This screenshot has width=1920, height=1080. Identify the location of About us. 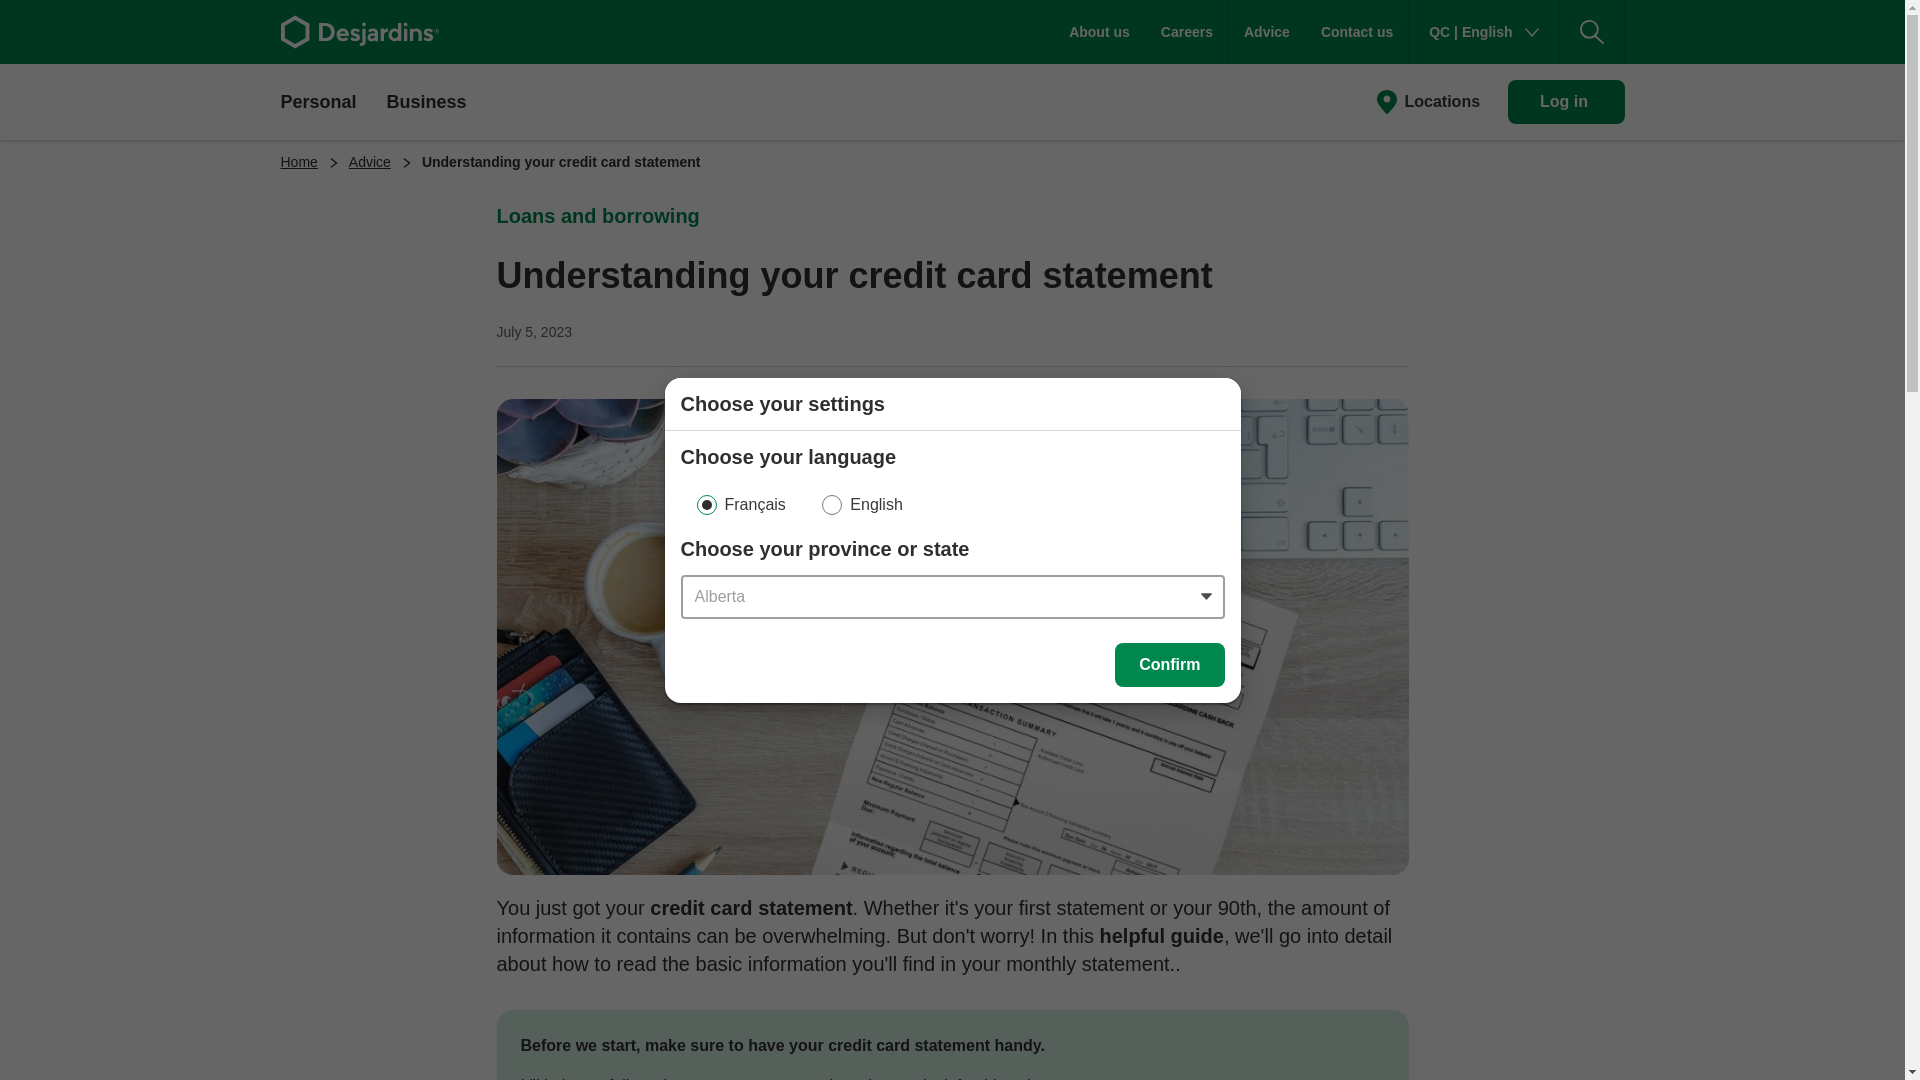
(1099, 32).